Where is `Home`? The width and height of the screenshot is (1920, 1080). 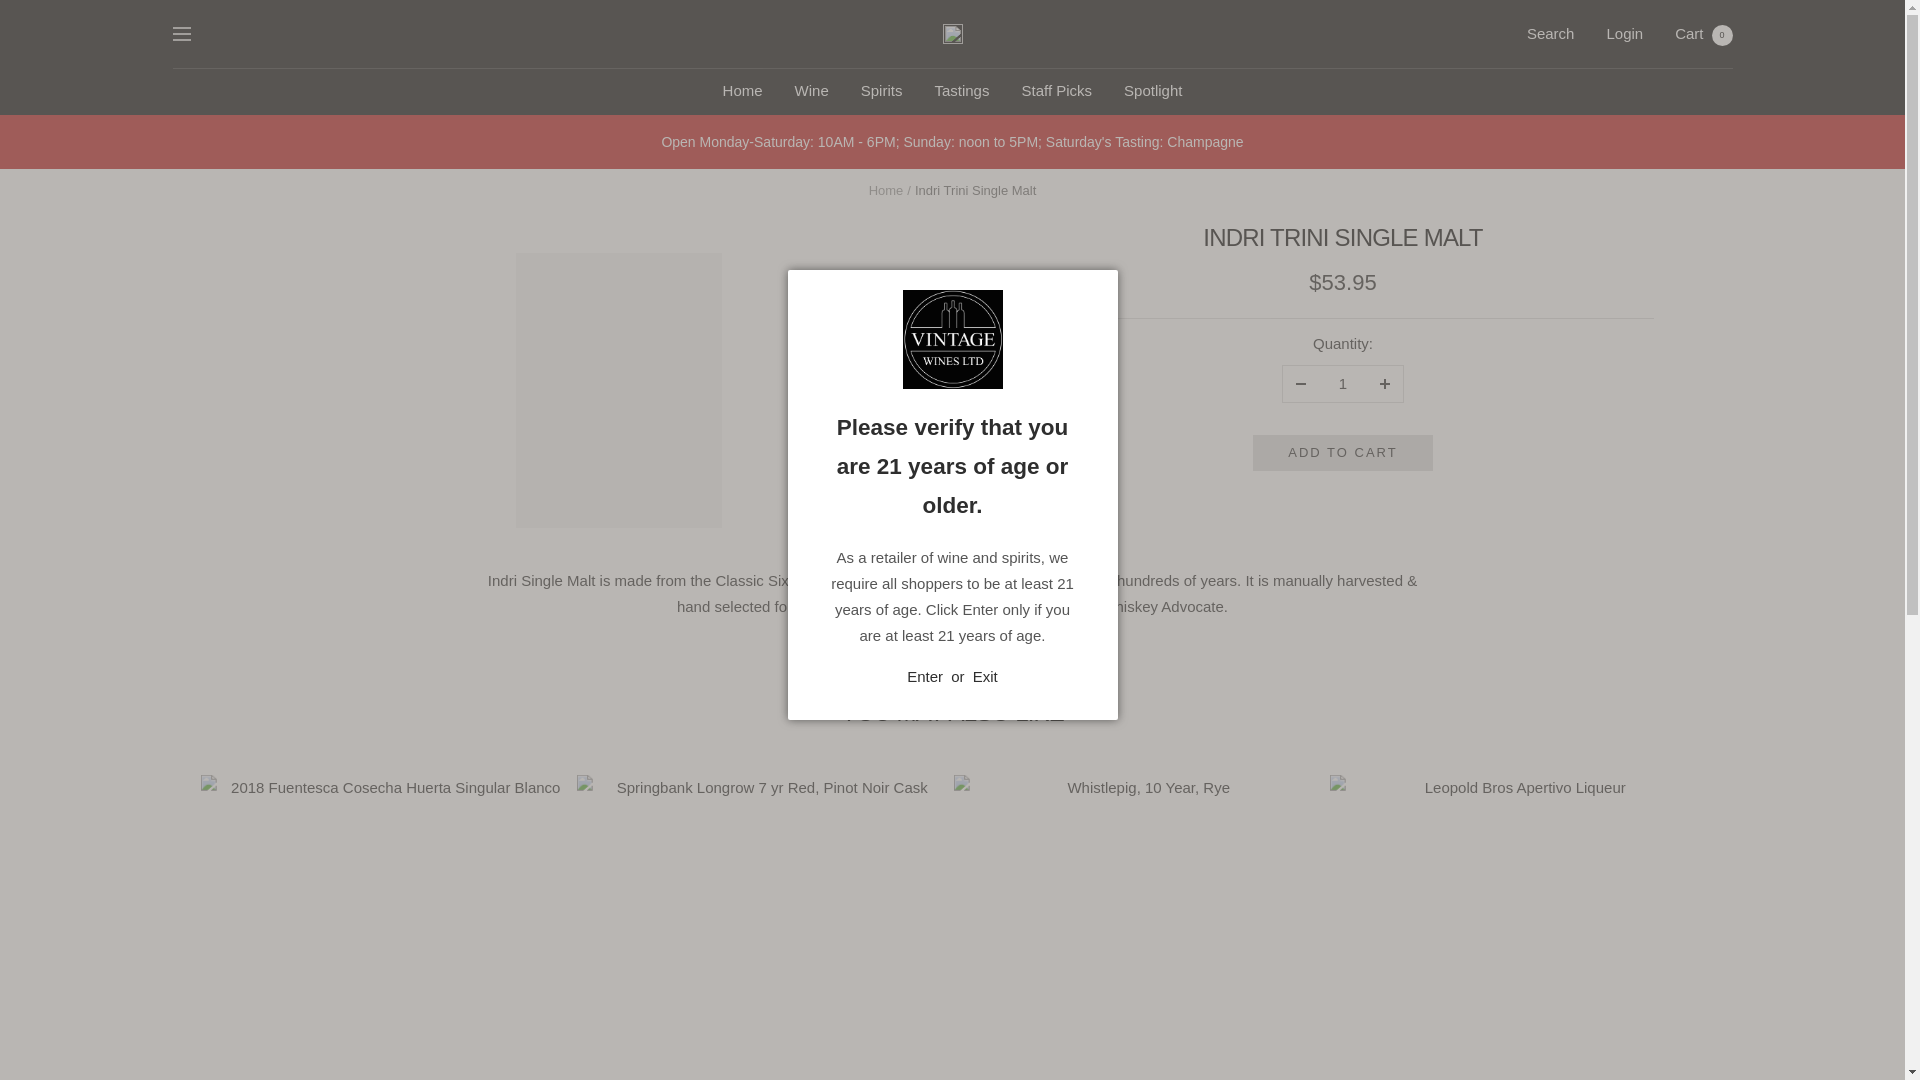
Home is located at coordinates (1342, 452).